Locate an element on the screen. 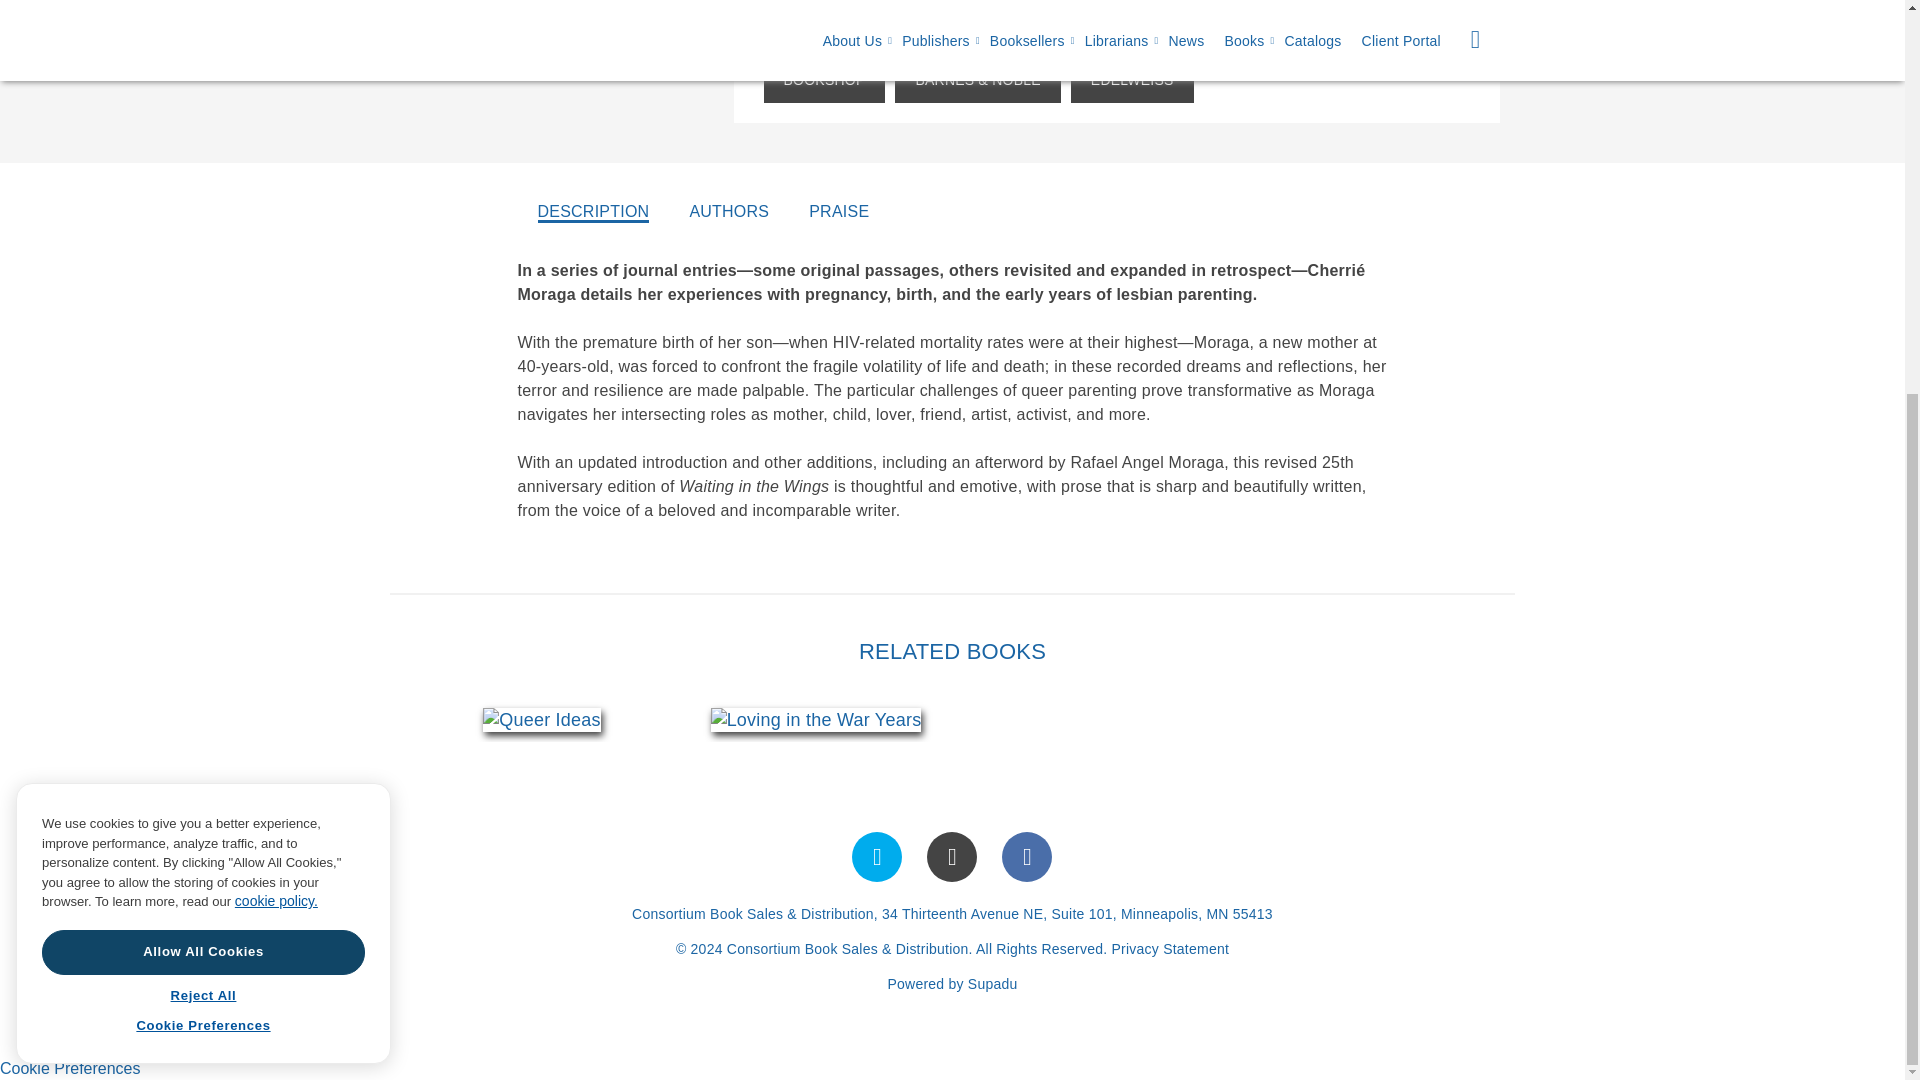 The image size is (1920, 1080). Loving in the War Years is located at coordinates (816, 720).